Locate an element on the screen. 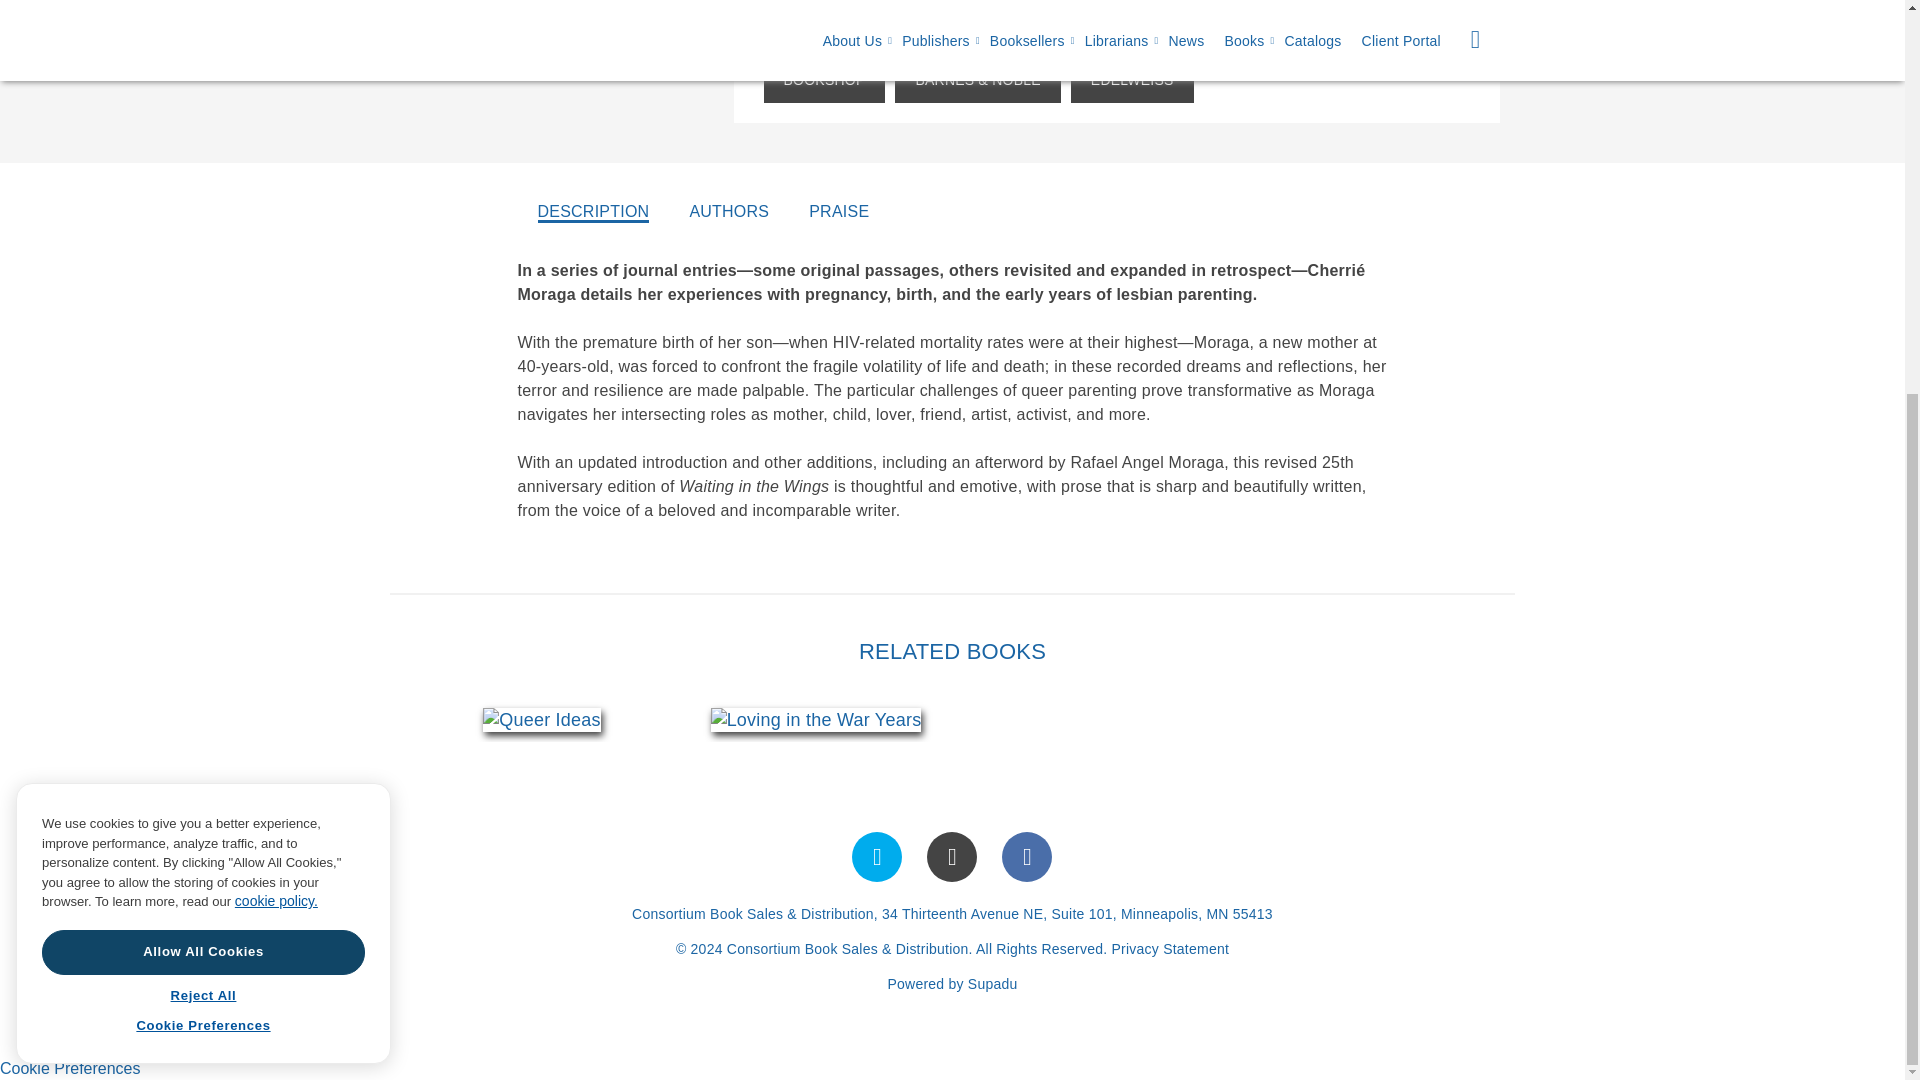 The image size is (1920, 1080). Loving in the War Years is located at coordinates (816, 720).